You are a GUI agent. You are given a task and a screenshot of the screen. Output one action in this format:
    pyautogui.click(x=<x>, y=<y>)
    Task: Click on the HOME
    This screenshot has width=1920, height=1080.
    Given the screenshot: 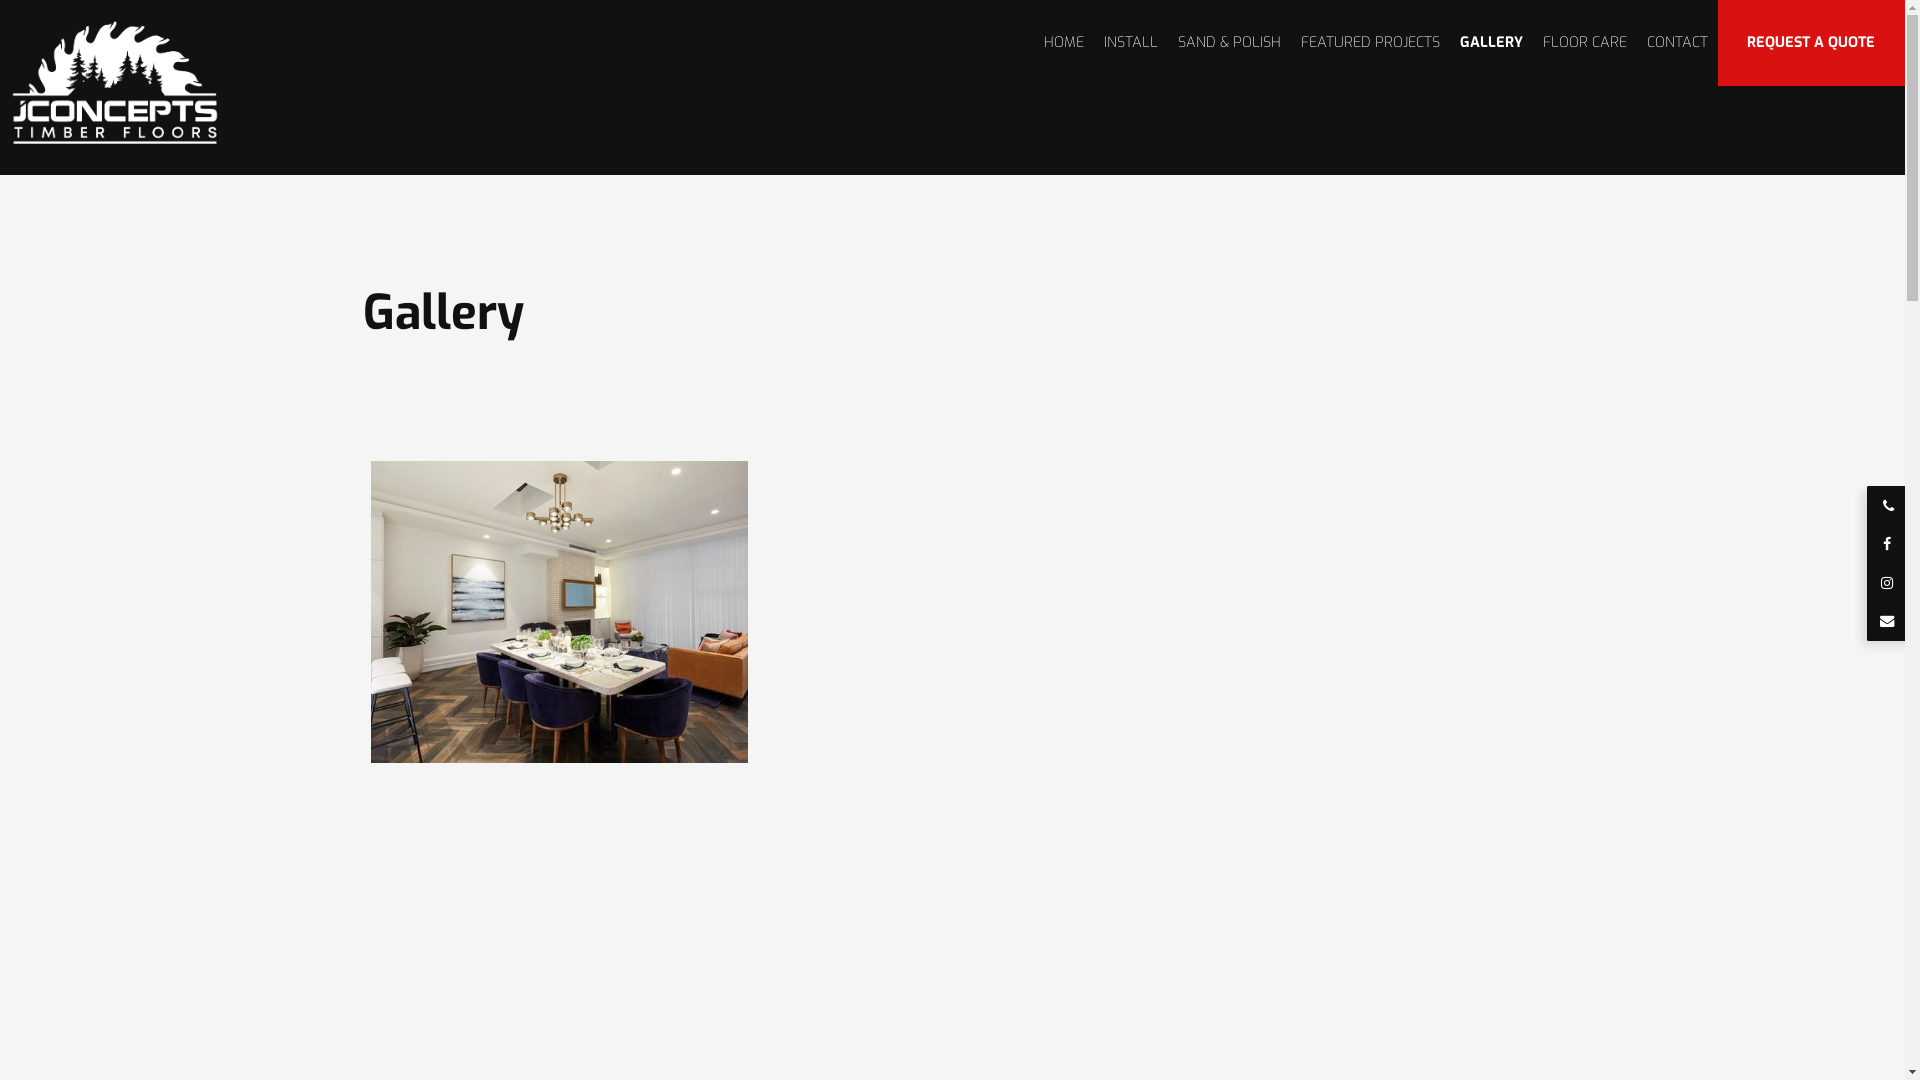 What is the action you would take?
    pyautogui.click(x=1064, y=43)
    